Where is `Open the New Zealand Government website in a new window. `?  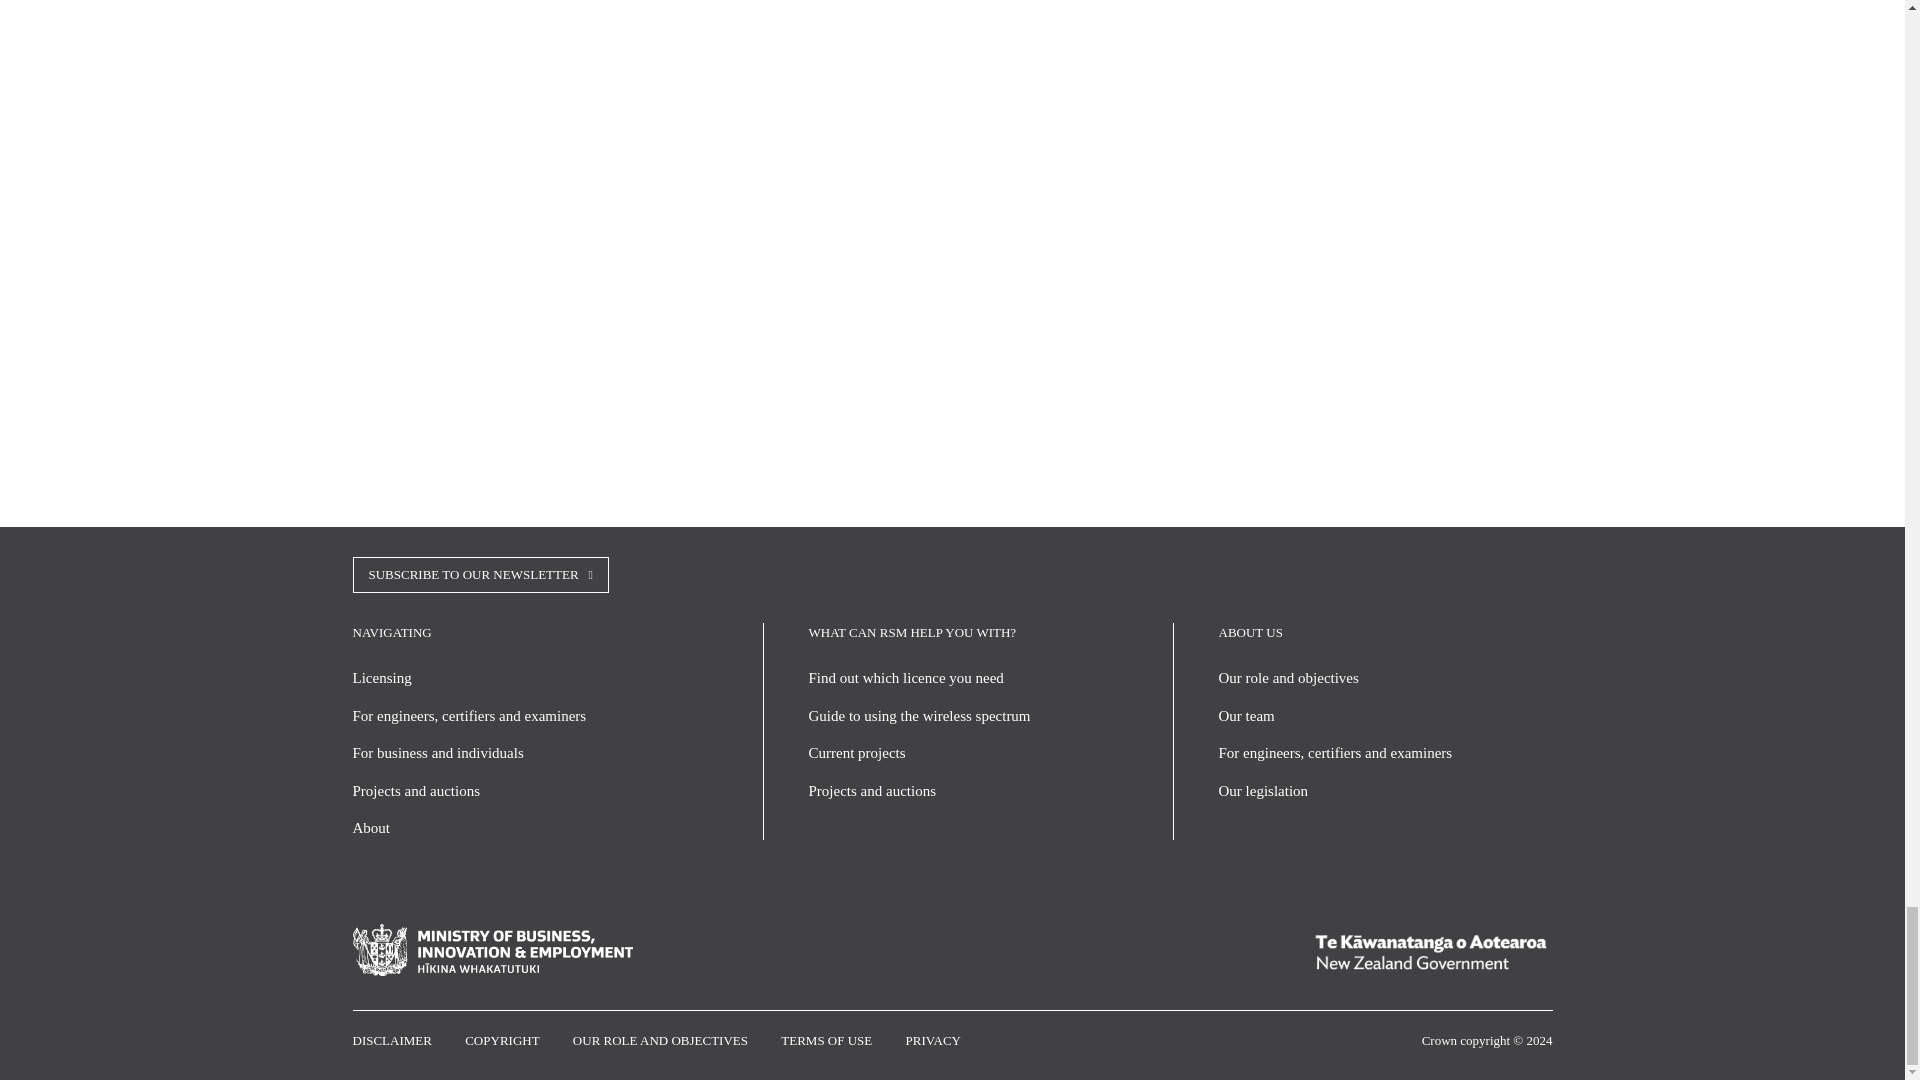 Open the New Zealand Government website in a new window.  is located at coordinates (1426, 950).